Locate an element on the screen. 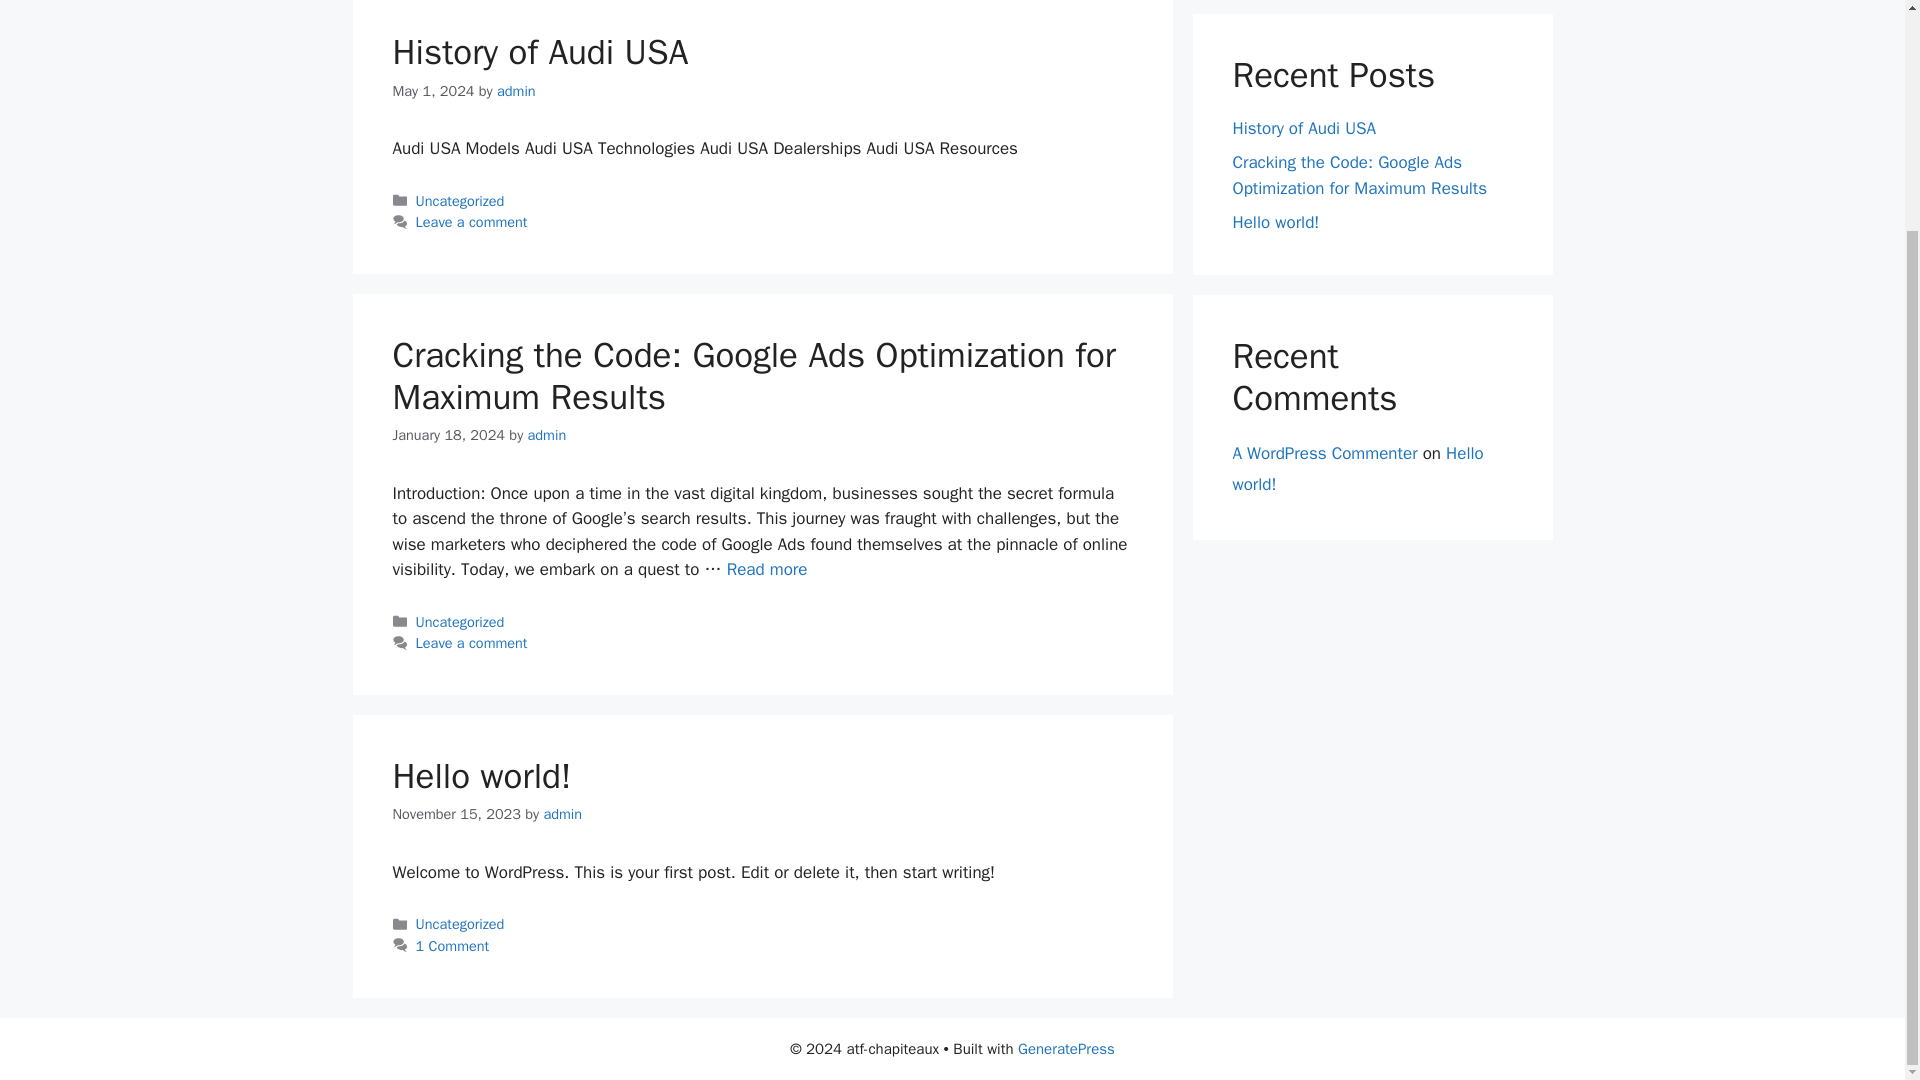 The height and width of the screenshot is (1080, 1920). History of Audi USA is located at coordinates (539, 52).